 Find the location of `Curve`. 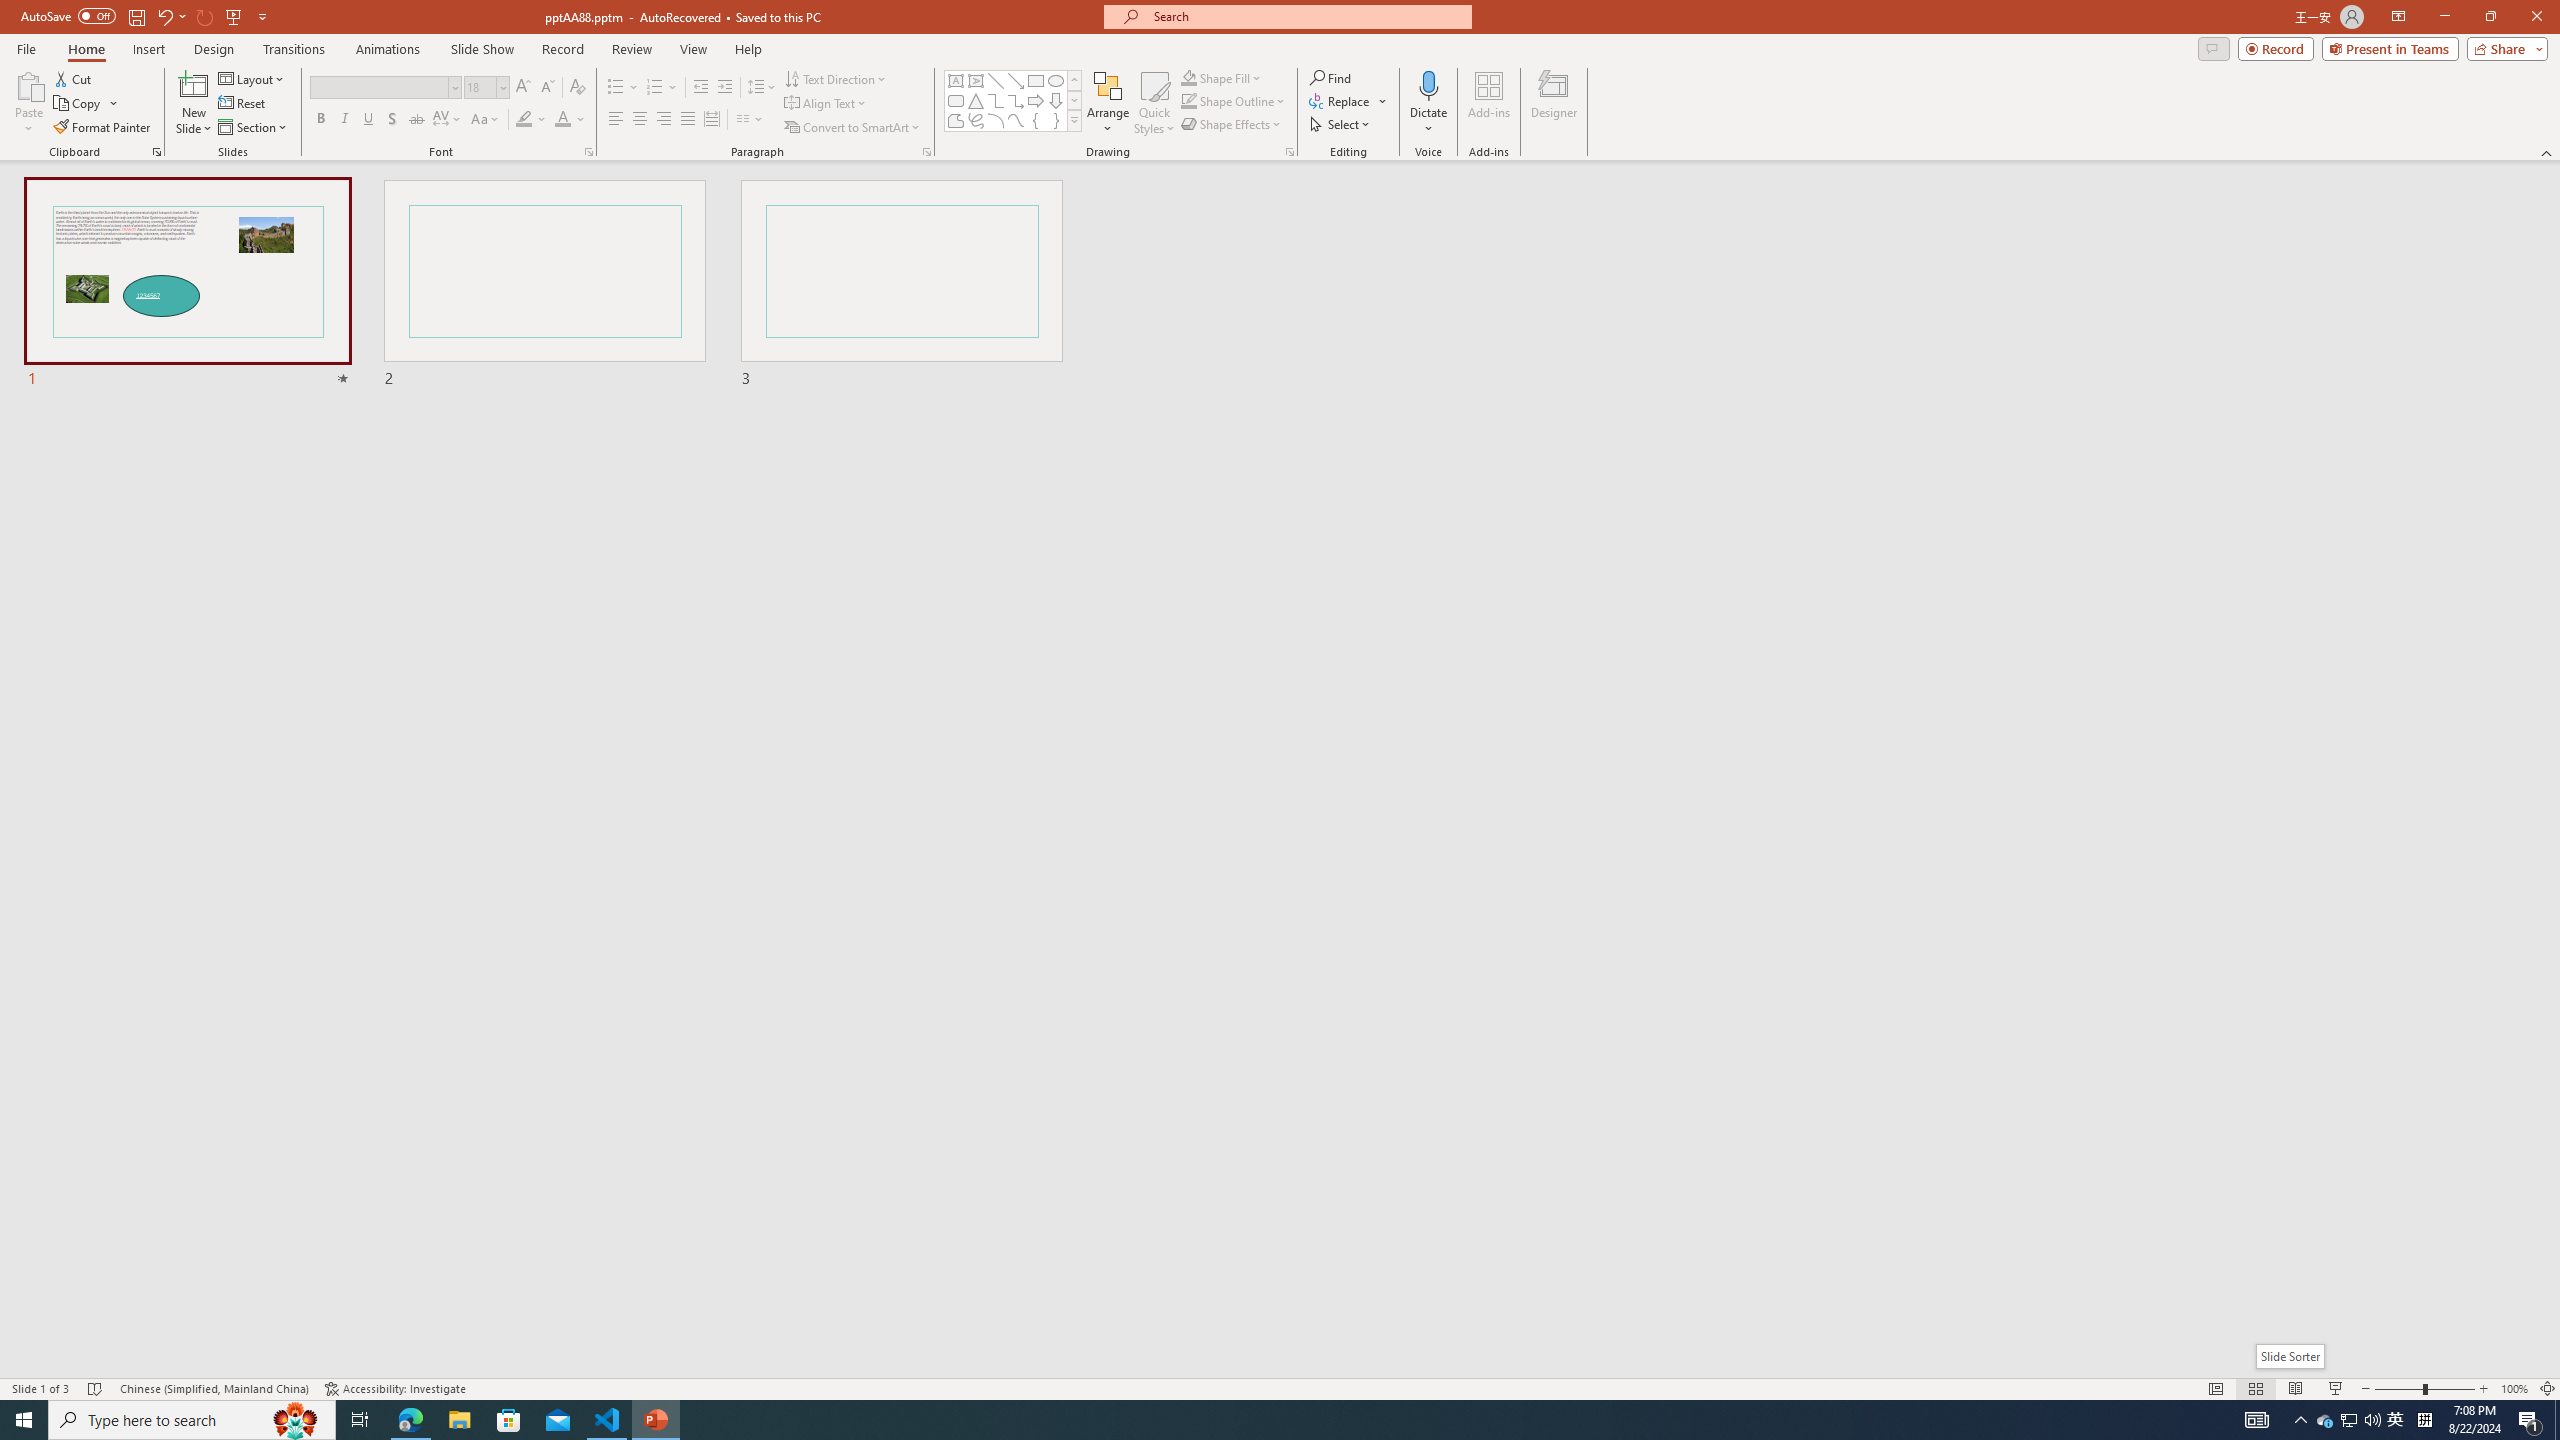

Curve is located at coordinates (1016, 120).